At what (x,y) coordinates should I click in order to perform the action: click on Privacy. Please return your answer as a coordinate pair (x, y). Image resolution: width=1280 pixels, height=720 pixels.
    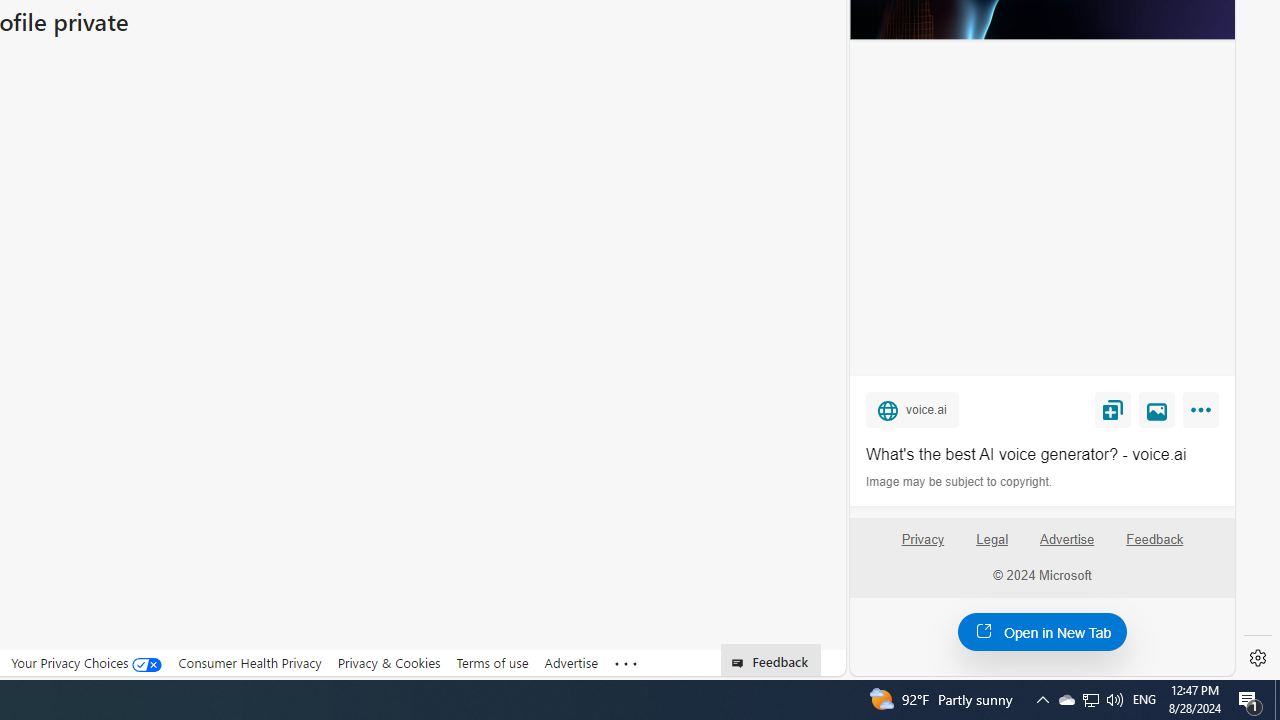
    Looking at the image, I should click on (922, 540).